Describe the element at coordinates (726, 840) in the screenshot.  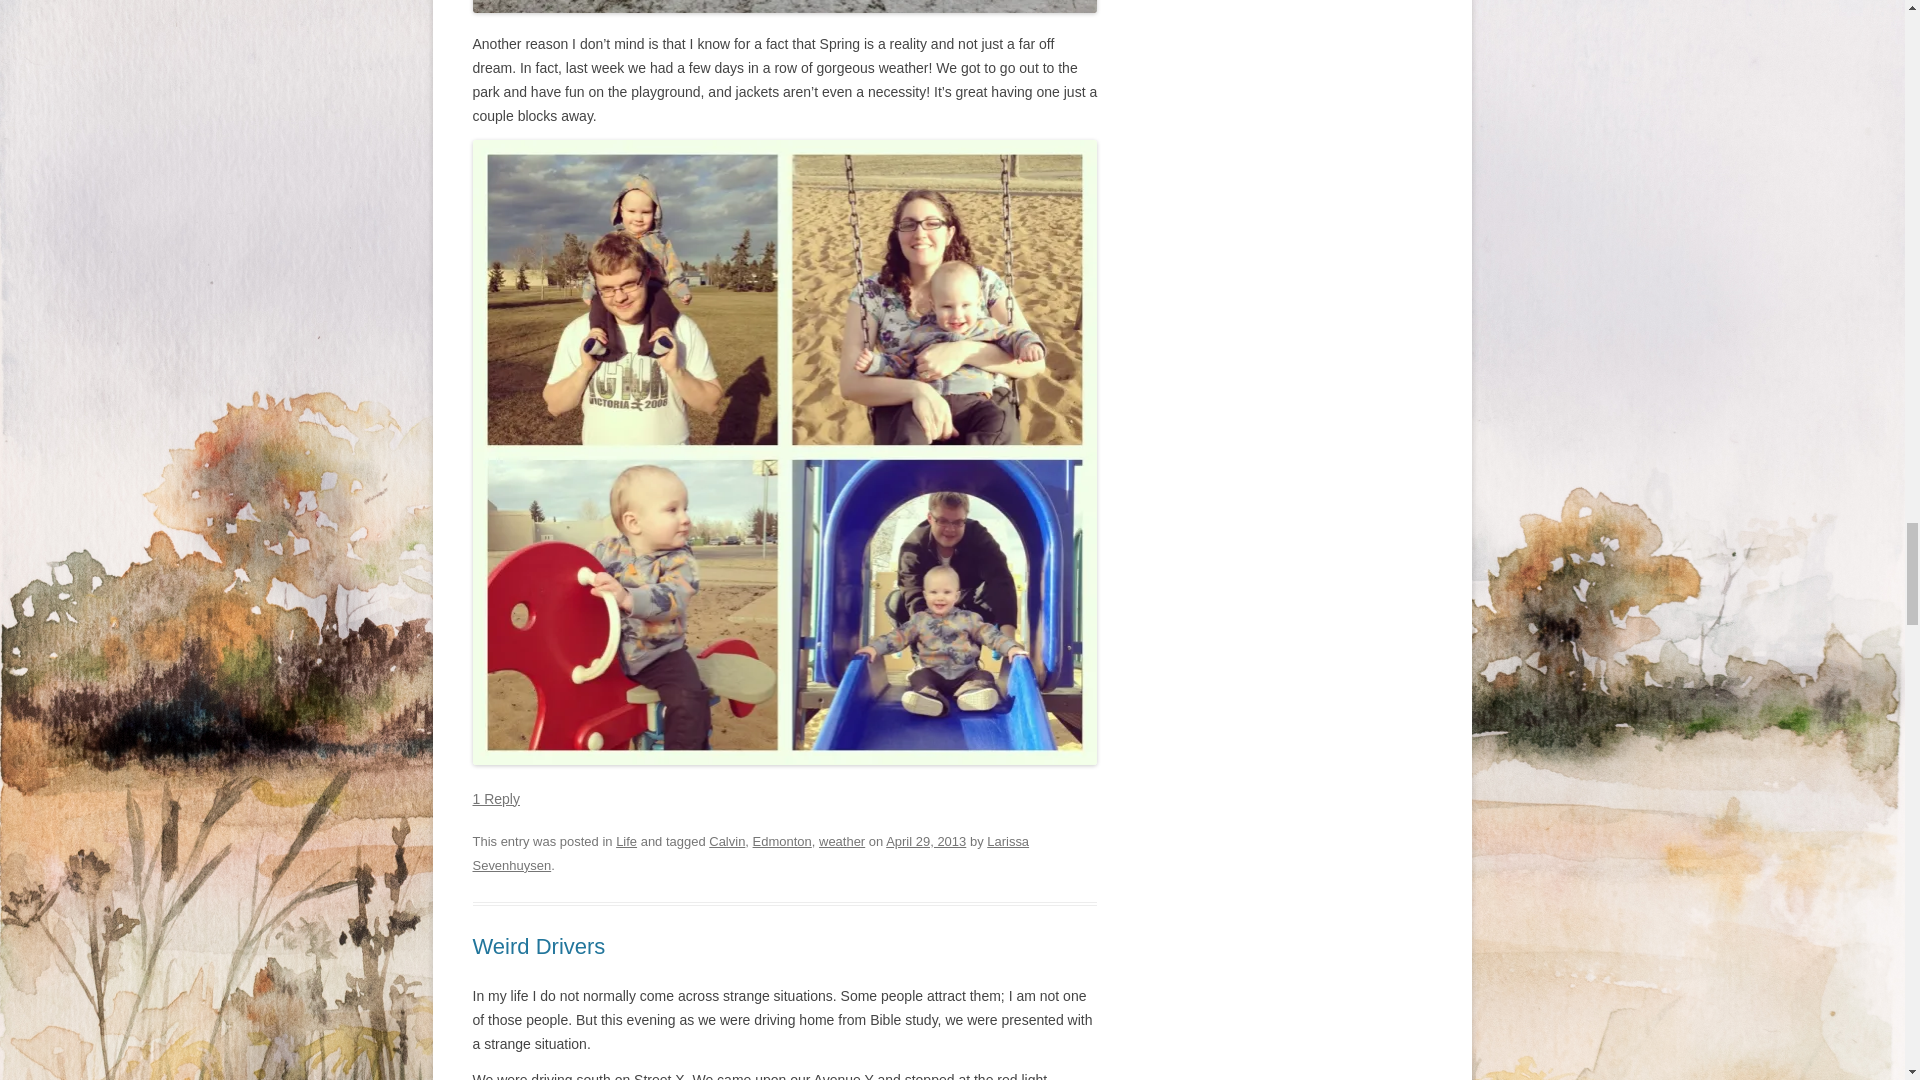
I see `Calvin` at that location.